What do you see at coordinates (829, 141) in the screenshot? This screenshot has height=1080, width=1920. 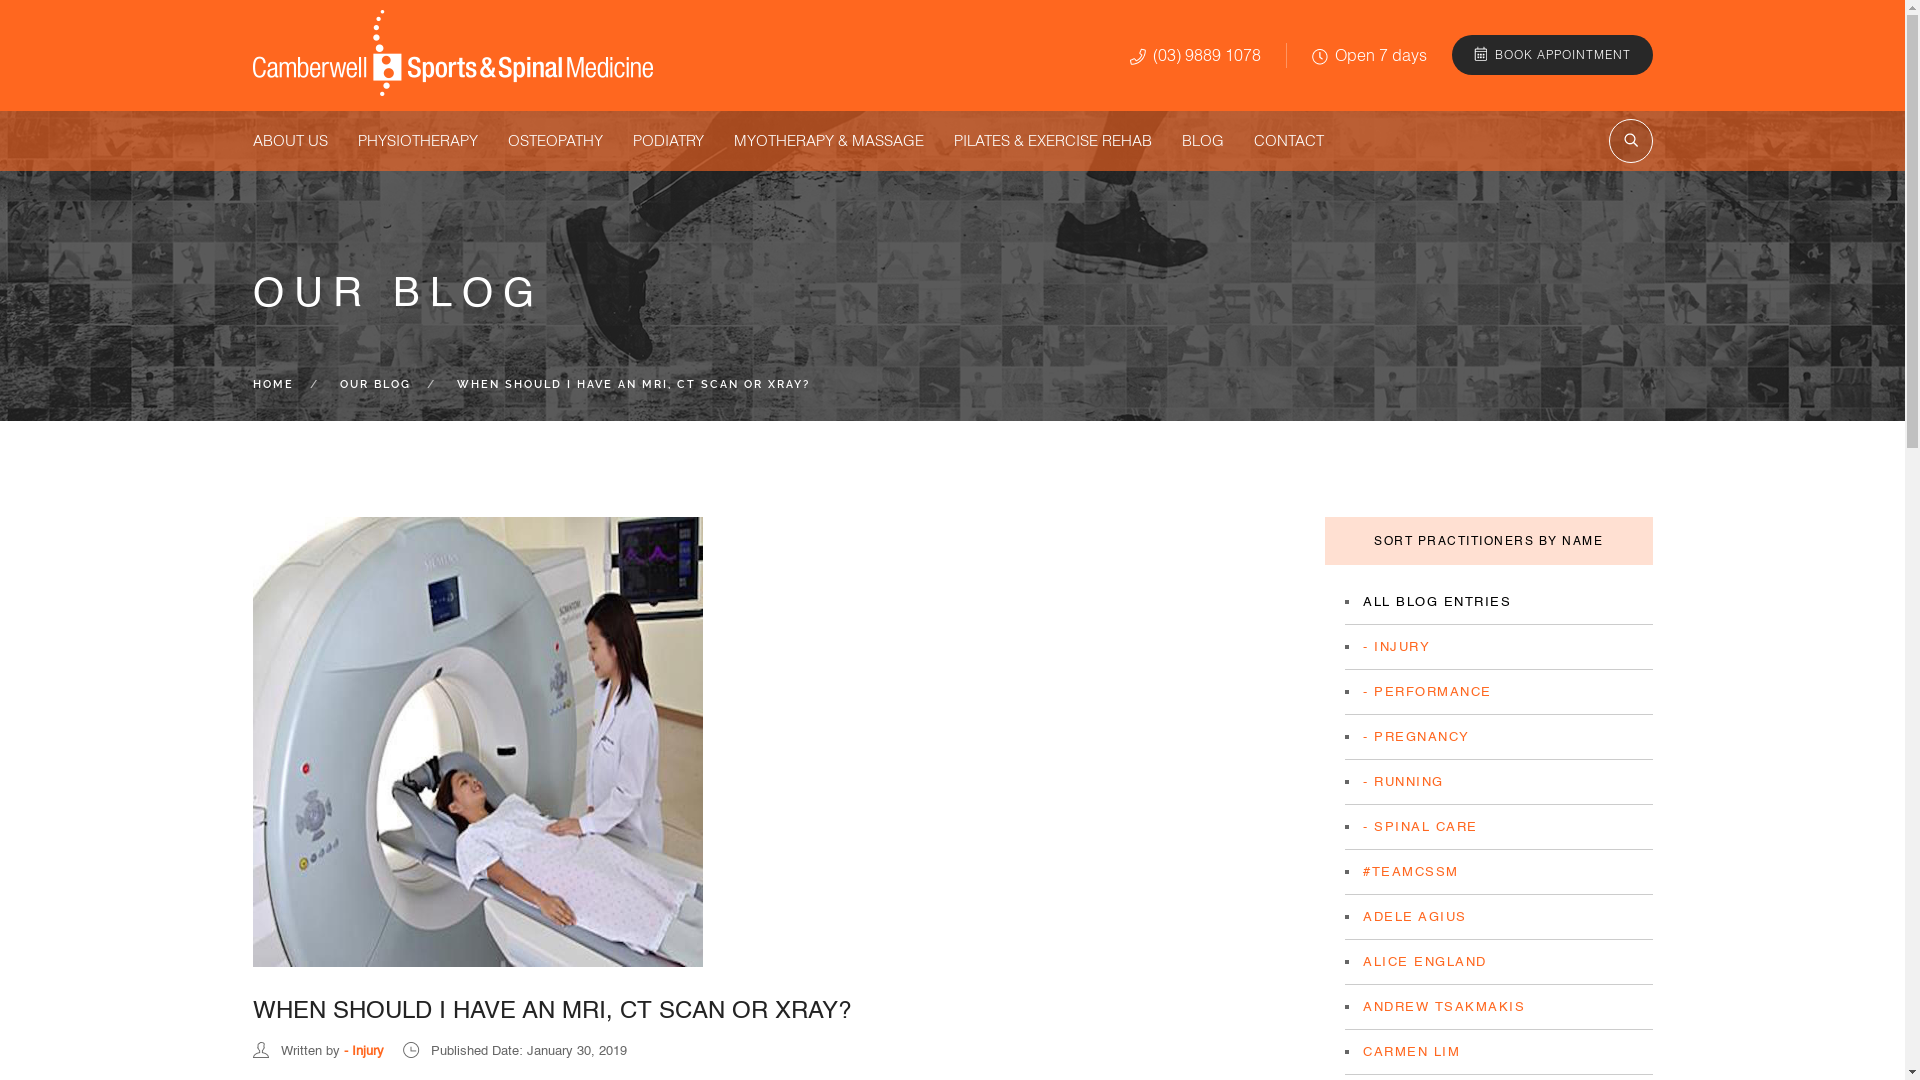 I see `MYOTHERAPY & MASSAGE` at bounding box center [829, 141].